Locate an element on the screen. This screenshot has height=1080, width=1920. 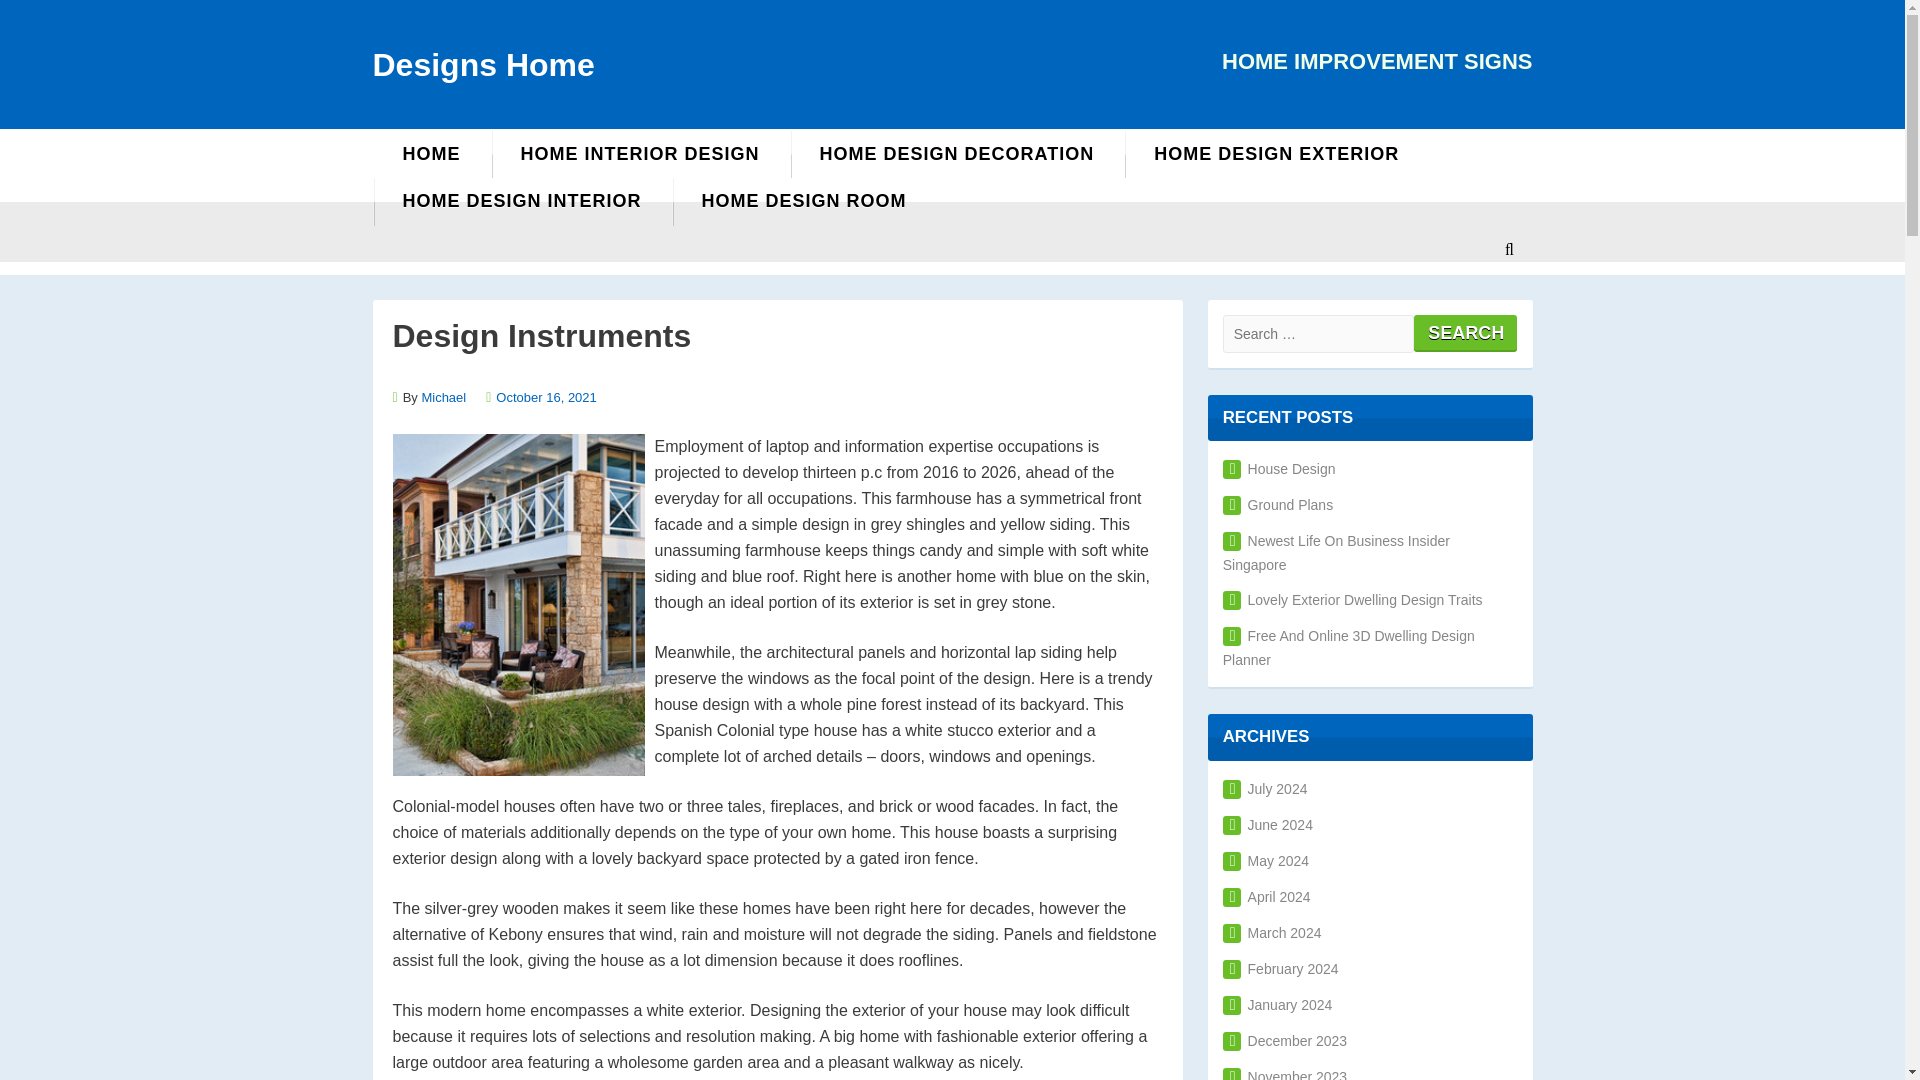
HOME DESIGN INTERIOR is located at coordinates (521, 201).